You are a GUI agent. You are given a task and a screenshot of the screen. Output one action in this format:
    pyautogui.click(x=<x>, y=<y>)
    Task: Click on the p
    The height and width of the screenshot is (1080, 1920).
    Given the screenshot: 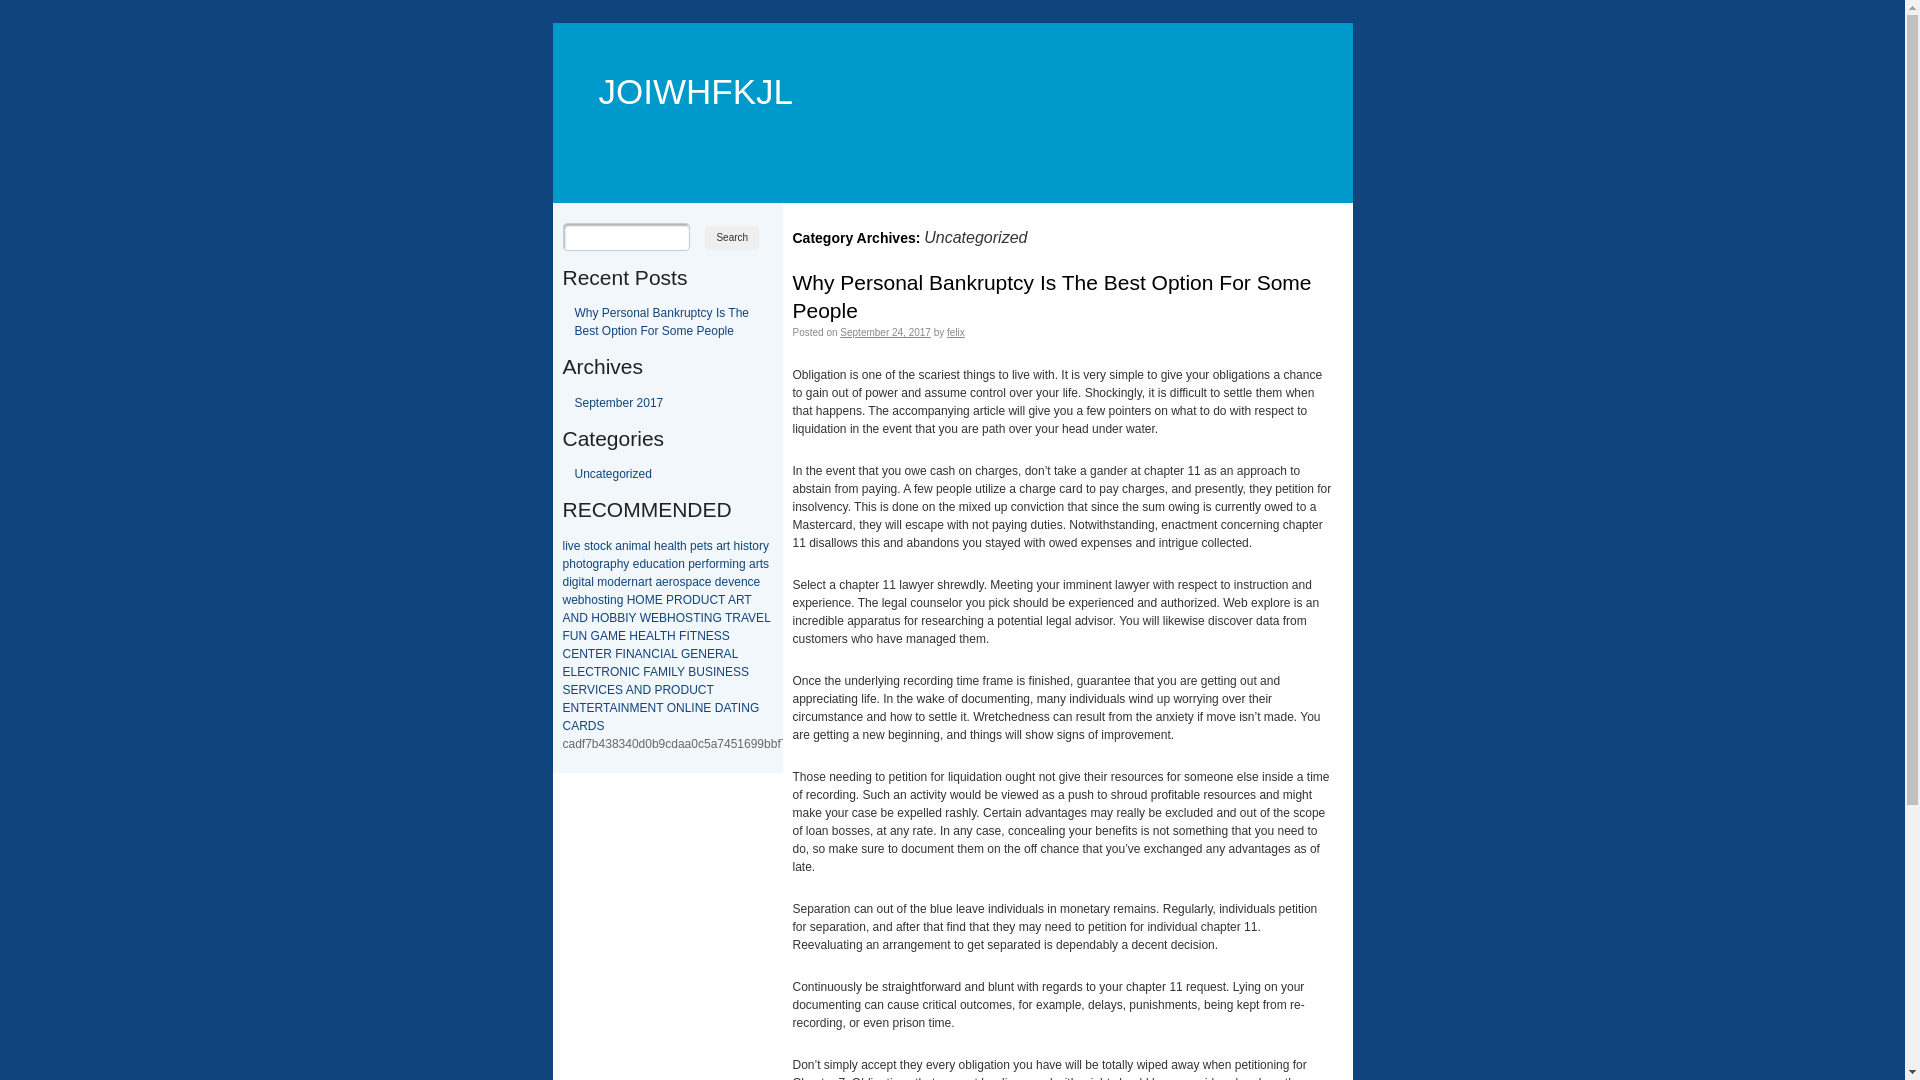 What is the action you would take?
    pyautogui.click(x=692, y=564)
    